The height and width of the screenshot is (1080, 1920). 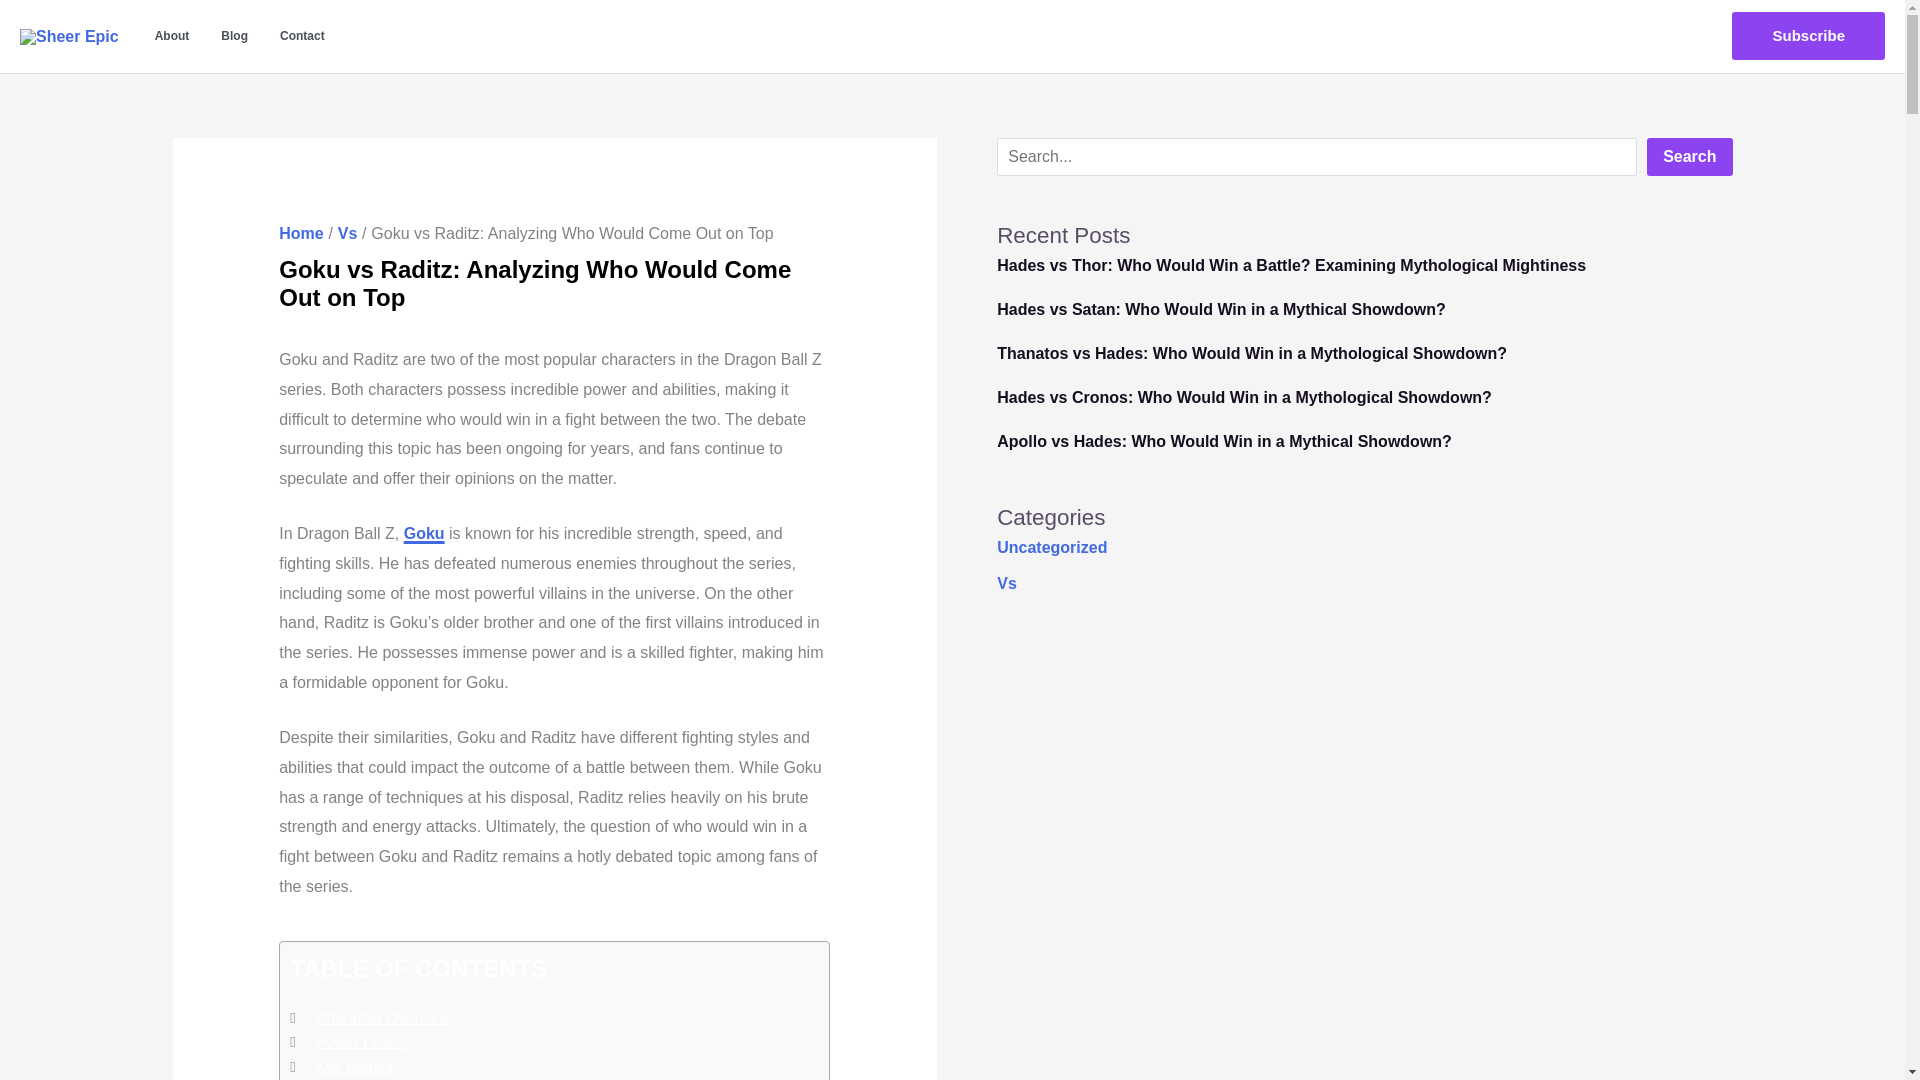 I want to click on Subscribe, so click(x=1808, y=36).